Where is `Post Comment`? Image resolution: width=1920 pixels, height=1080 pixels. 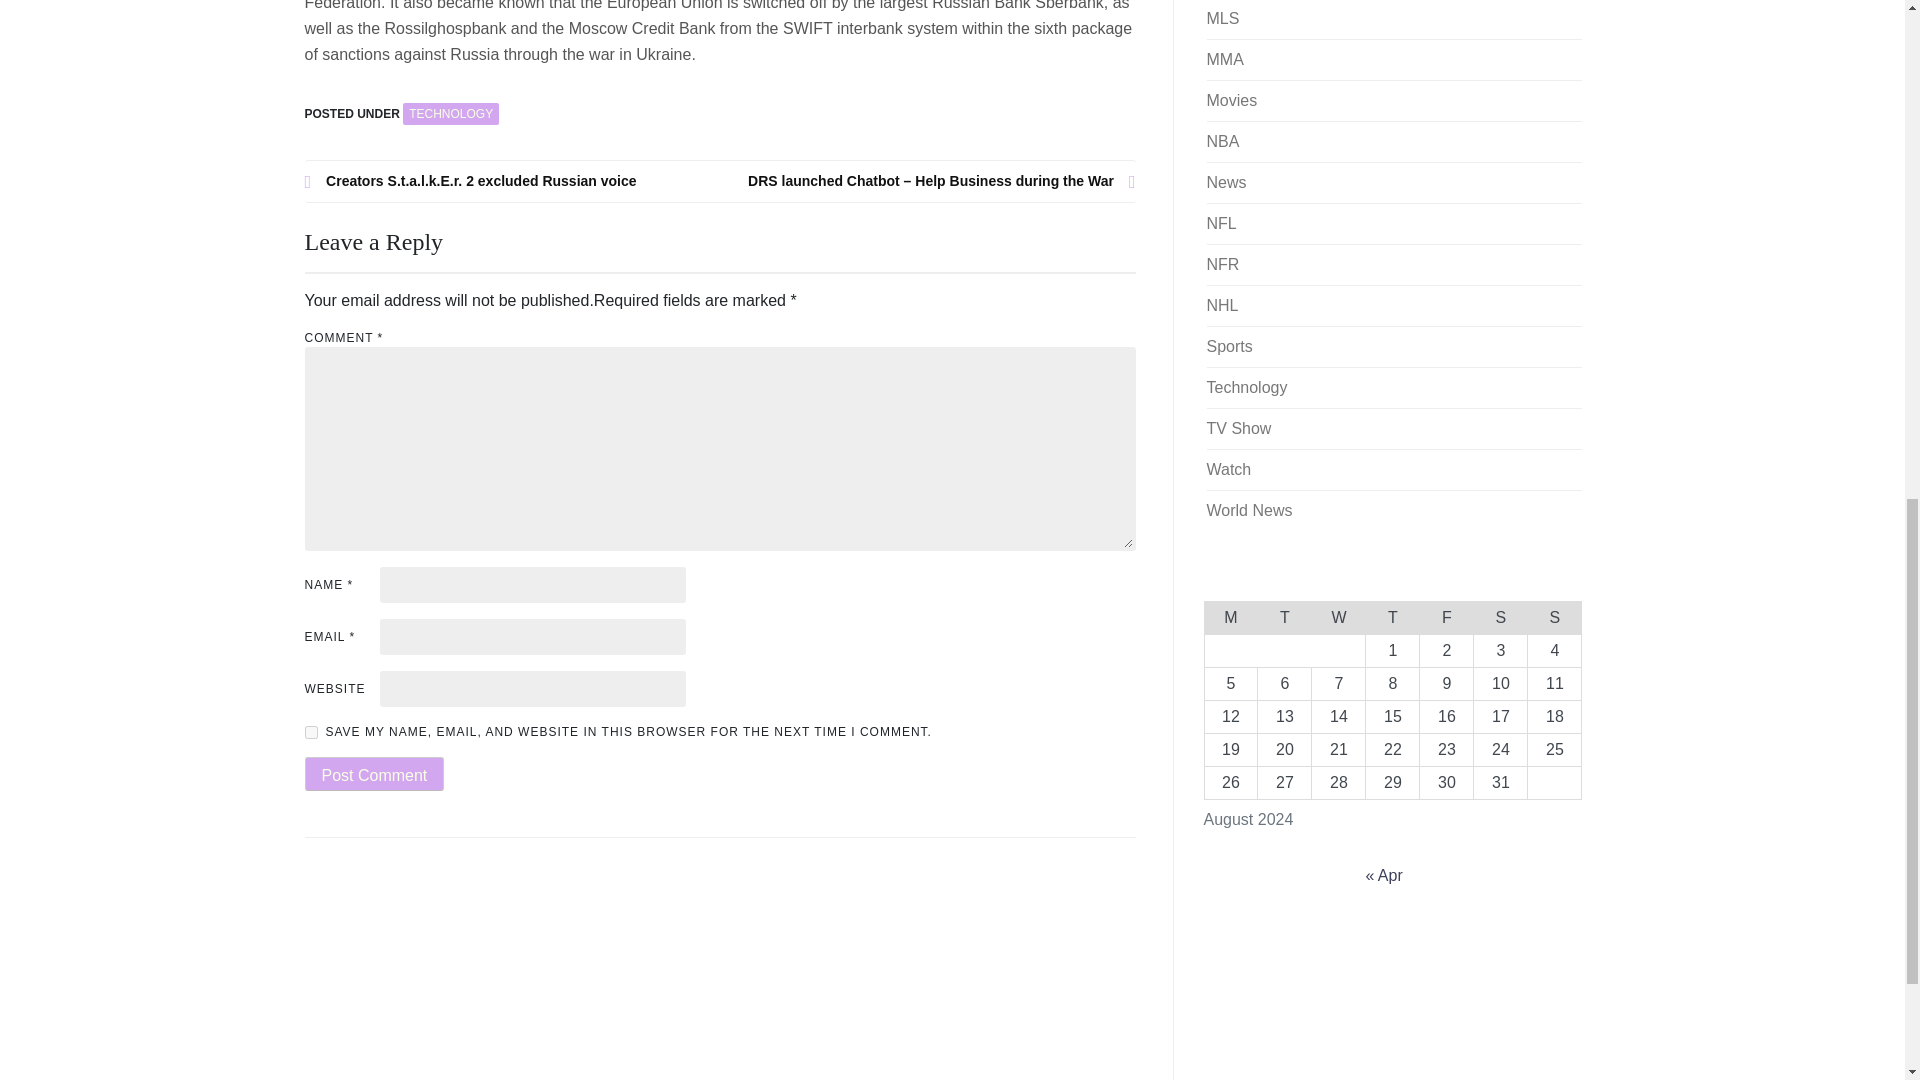
Post Comment is located at coordinates (373, 774).